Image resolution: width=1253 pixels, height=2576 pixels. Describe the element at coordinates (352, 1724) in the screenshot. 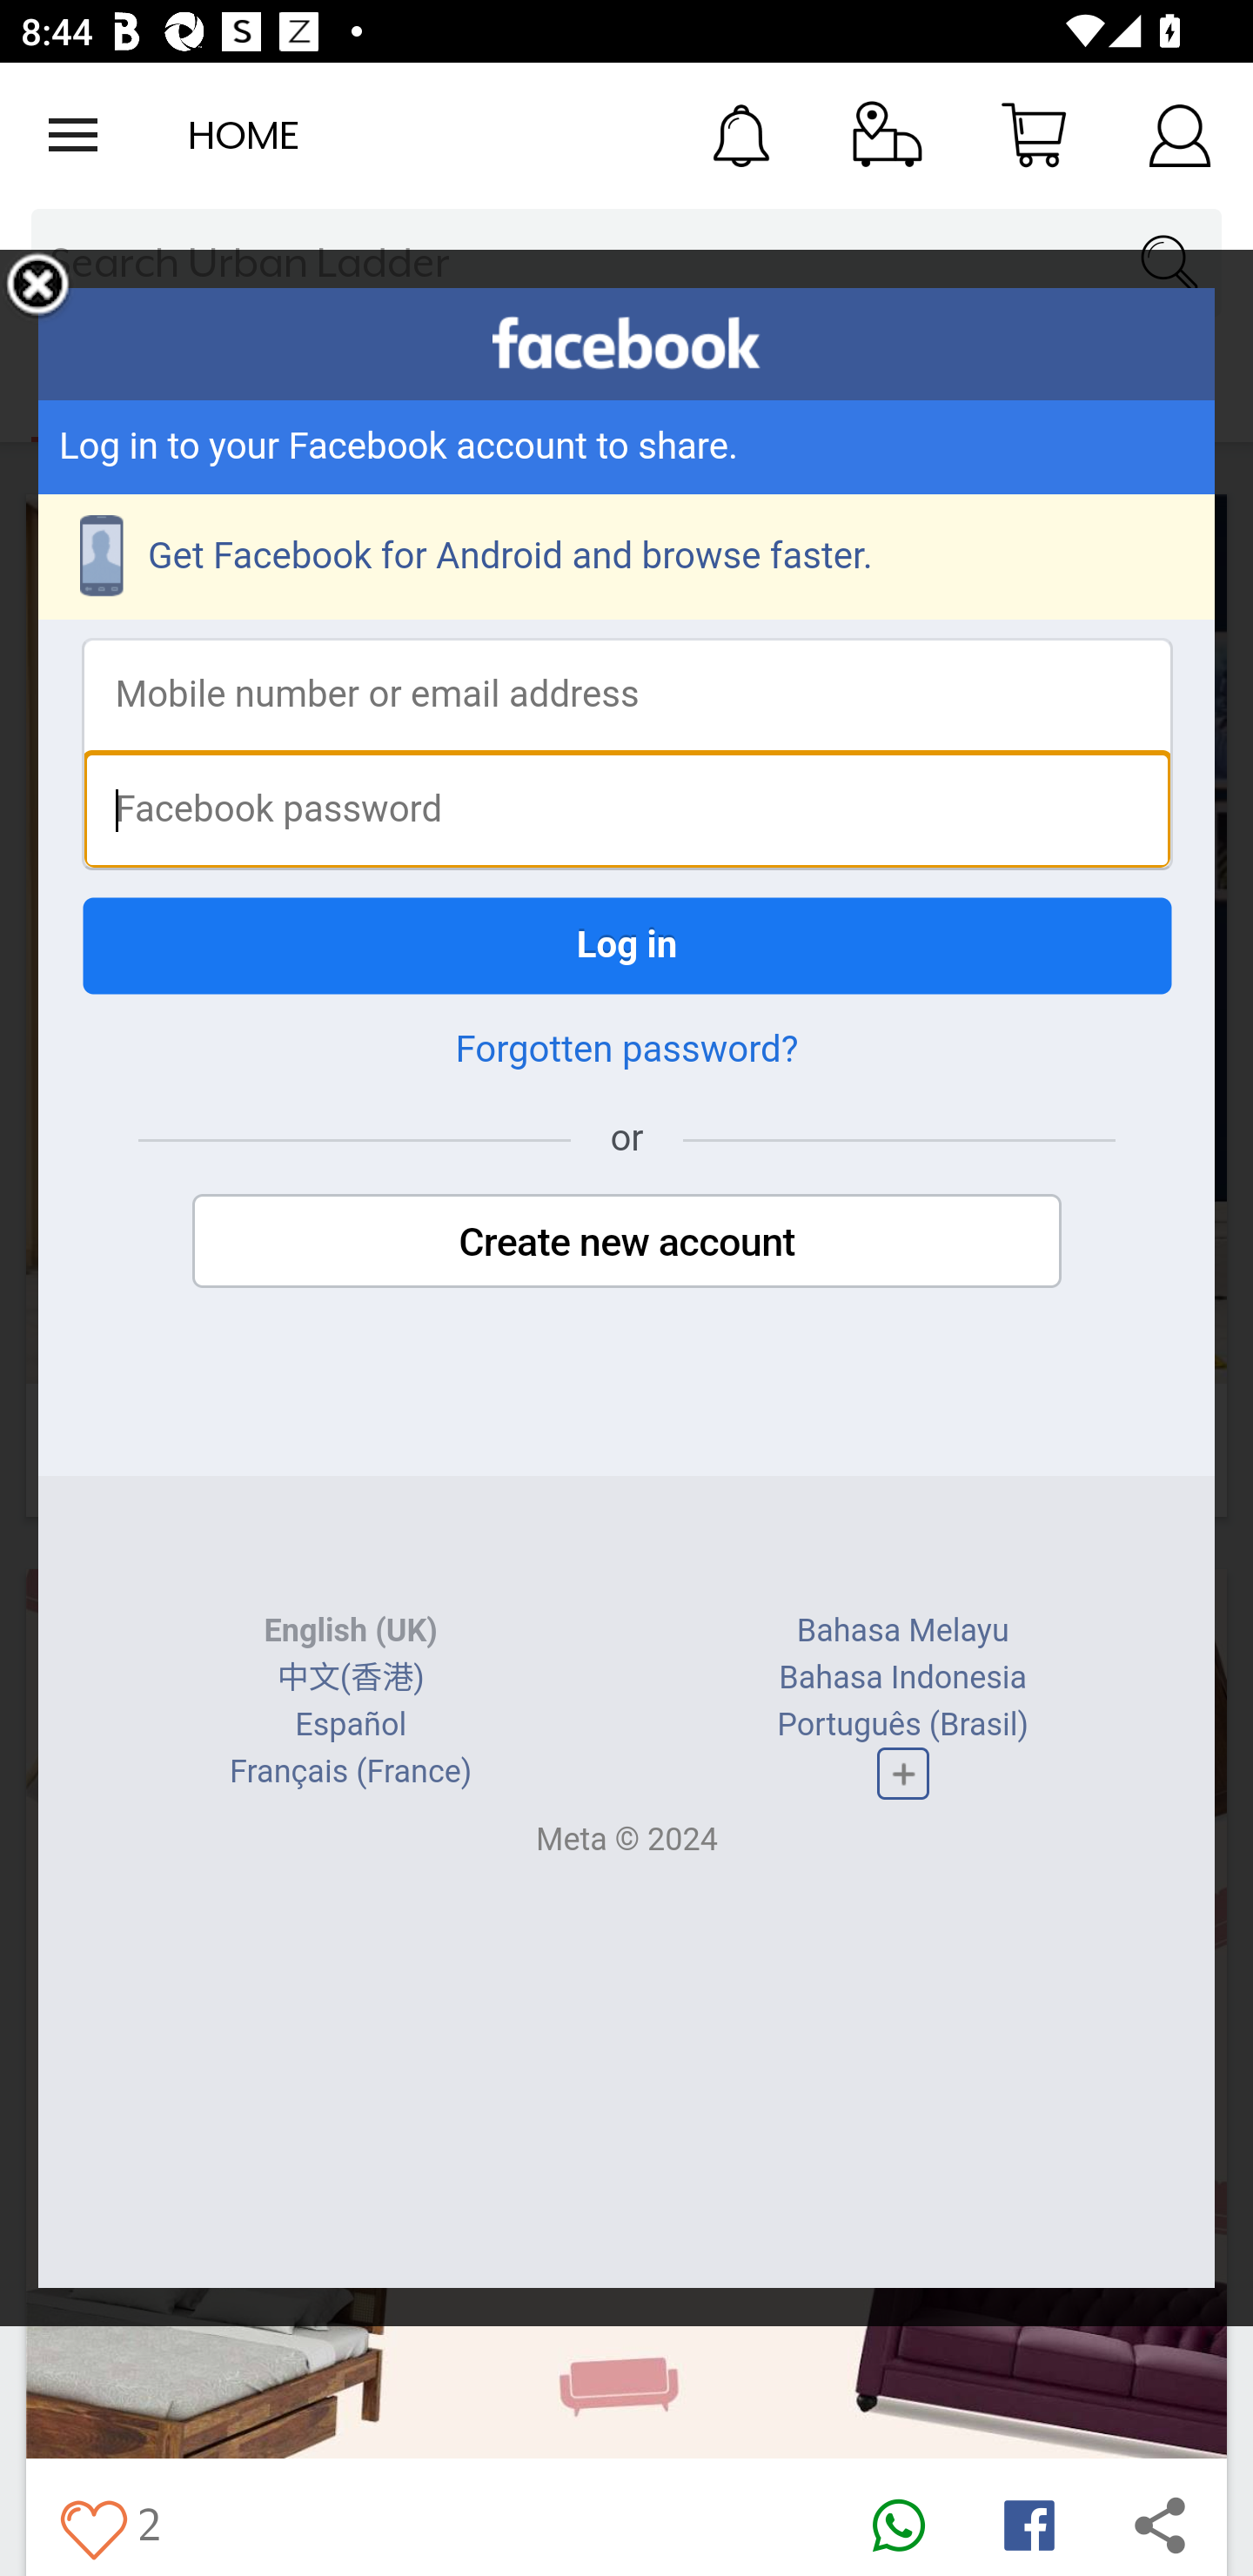

I see `Español` at that location.